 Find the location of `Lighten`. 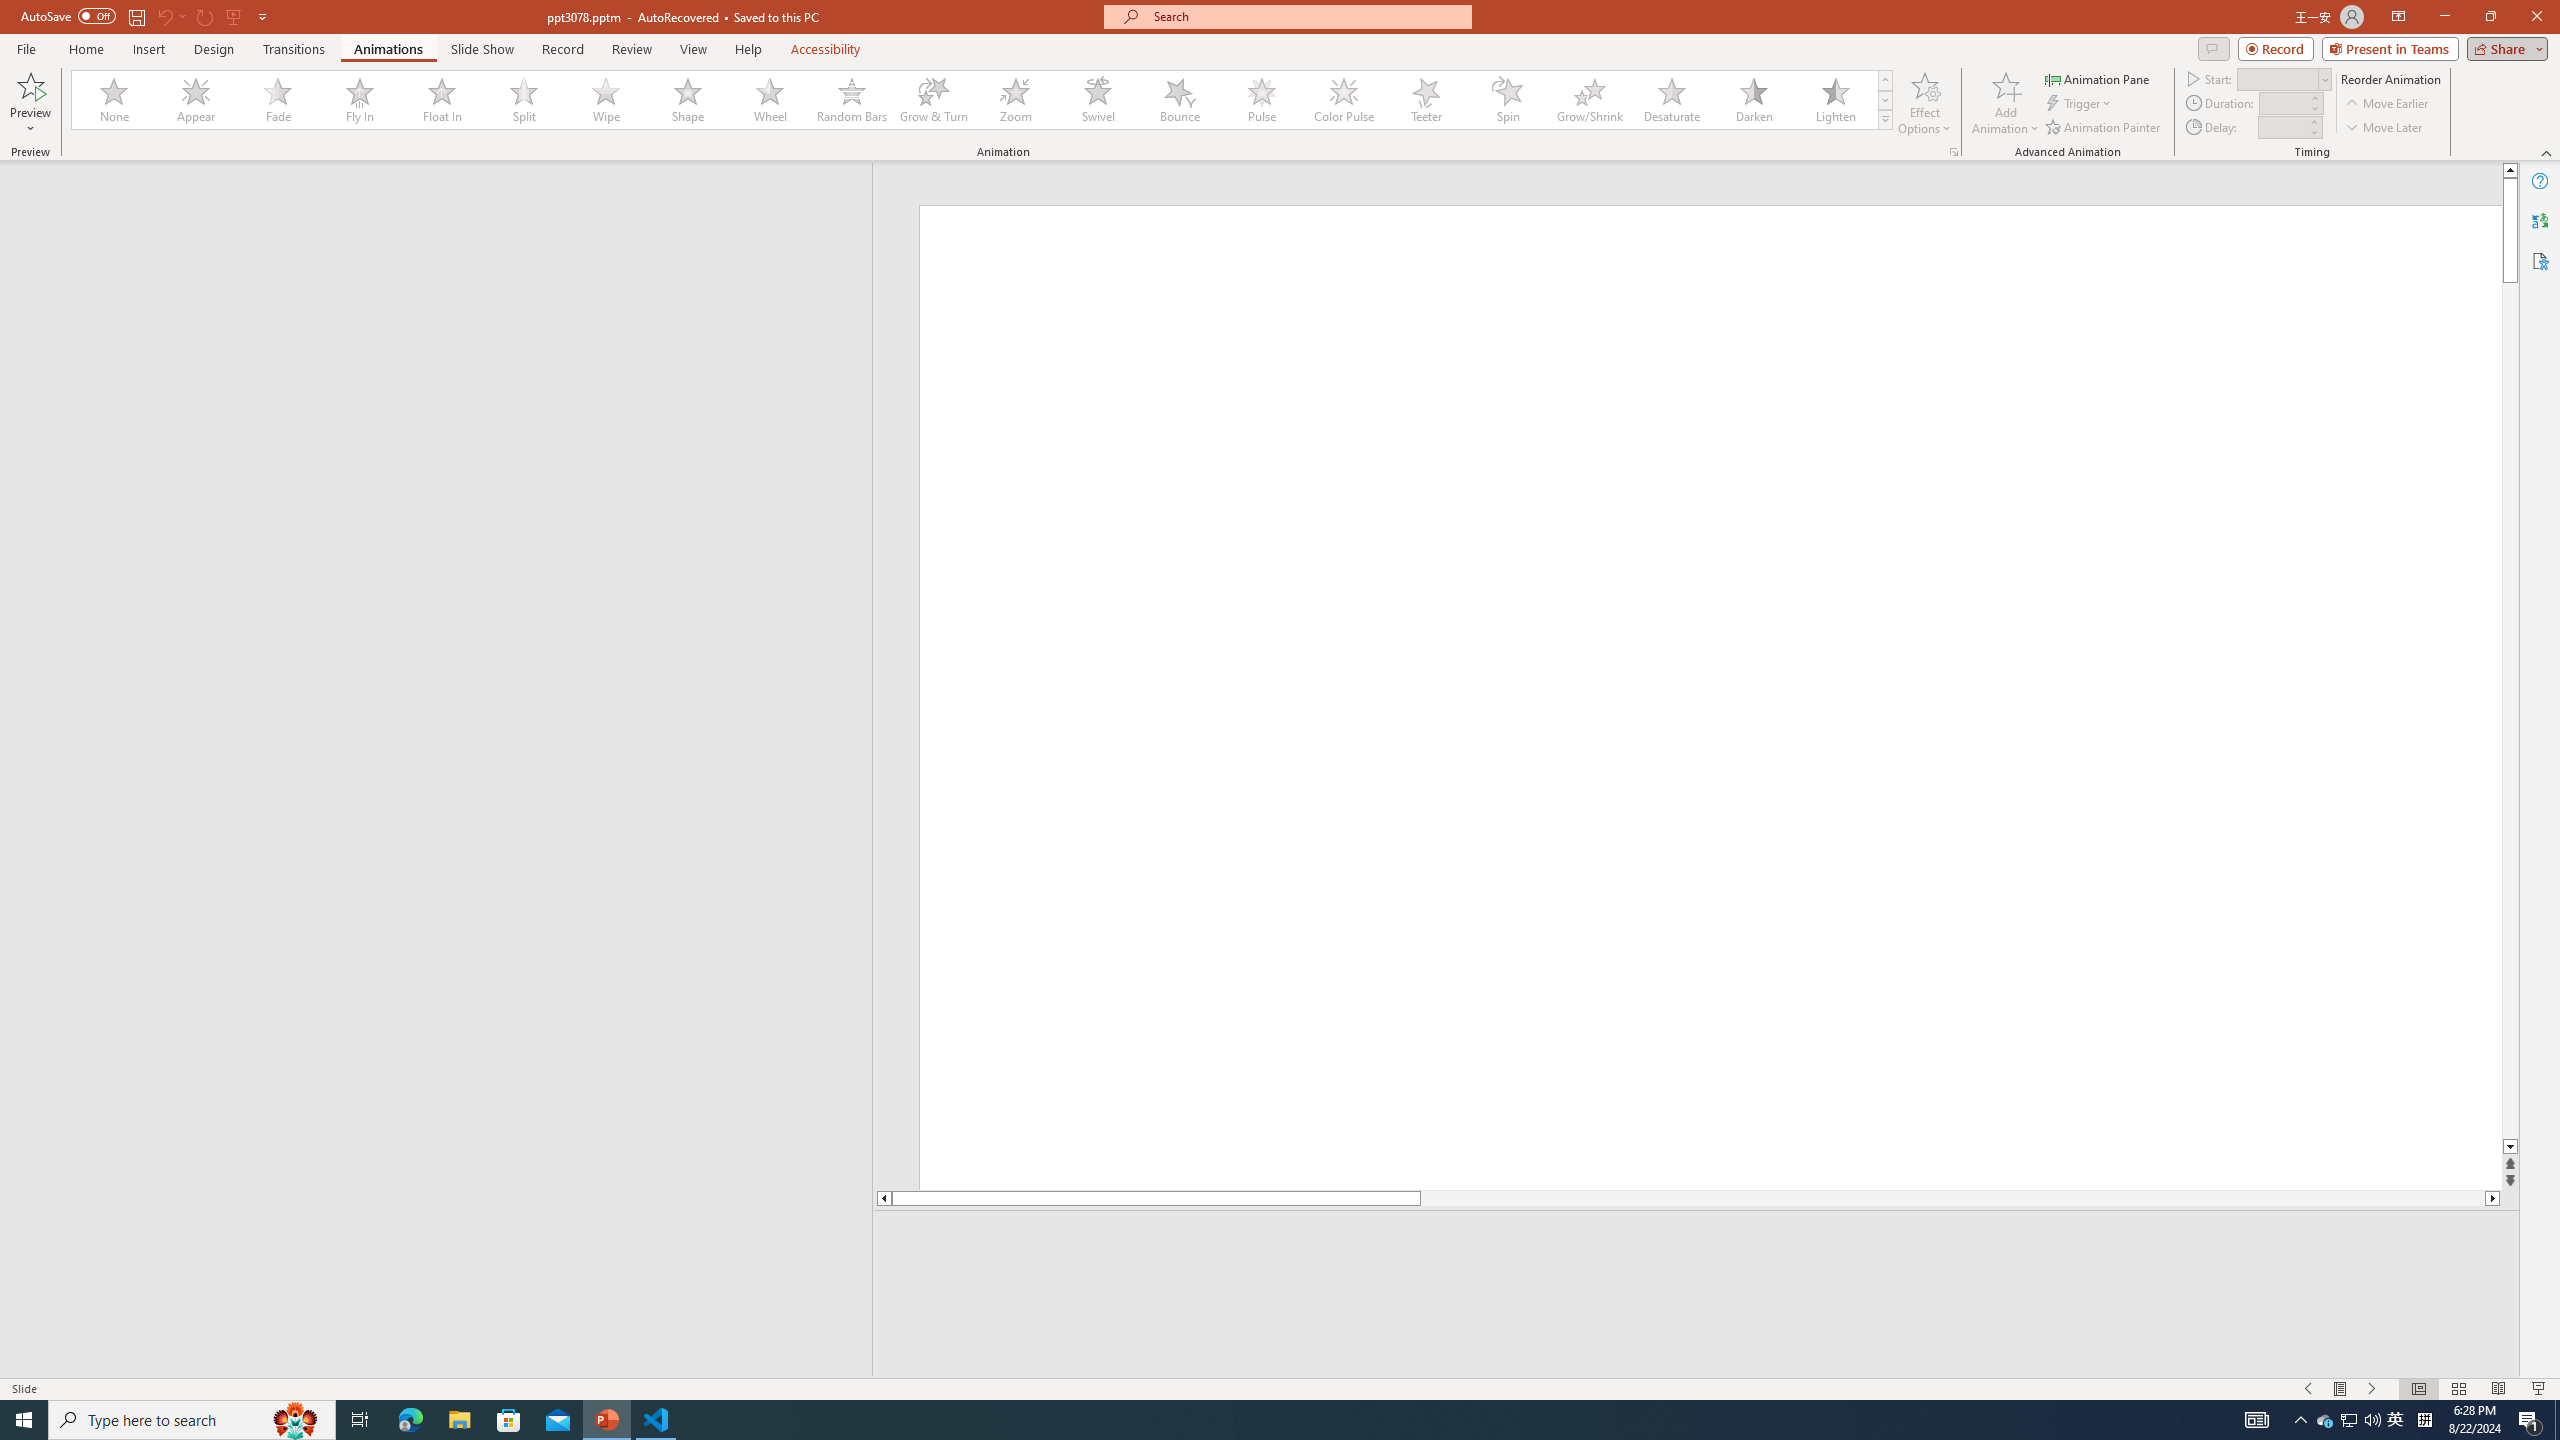

Lighten is located at coordinates (1835, 100).